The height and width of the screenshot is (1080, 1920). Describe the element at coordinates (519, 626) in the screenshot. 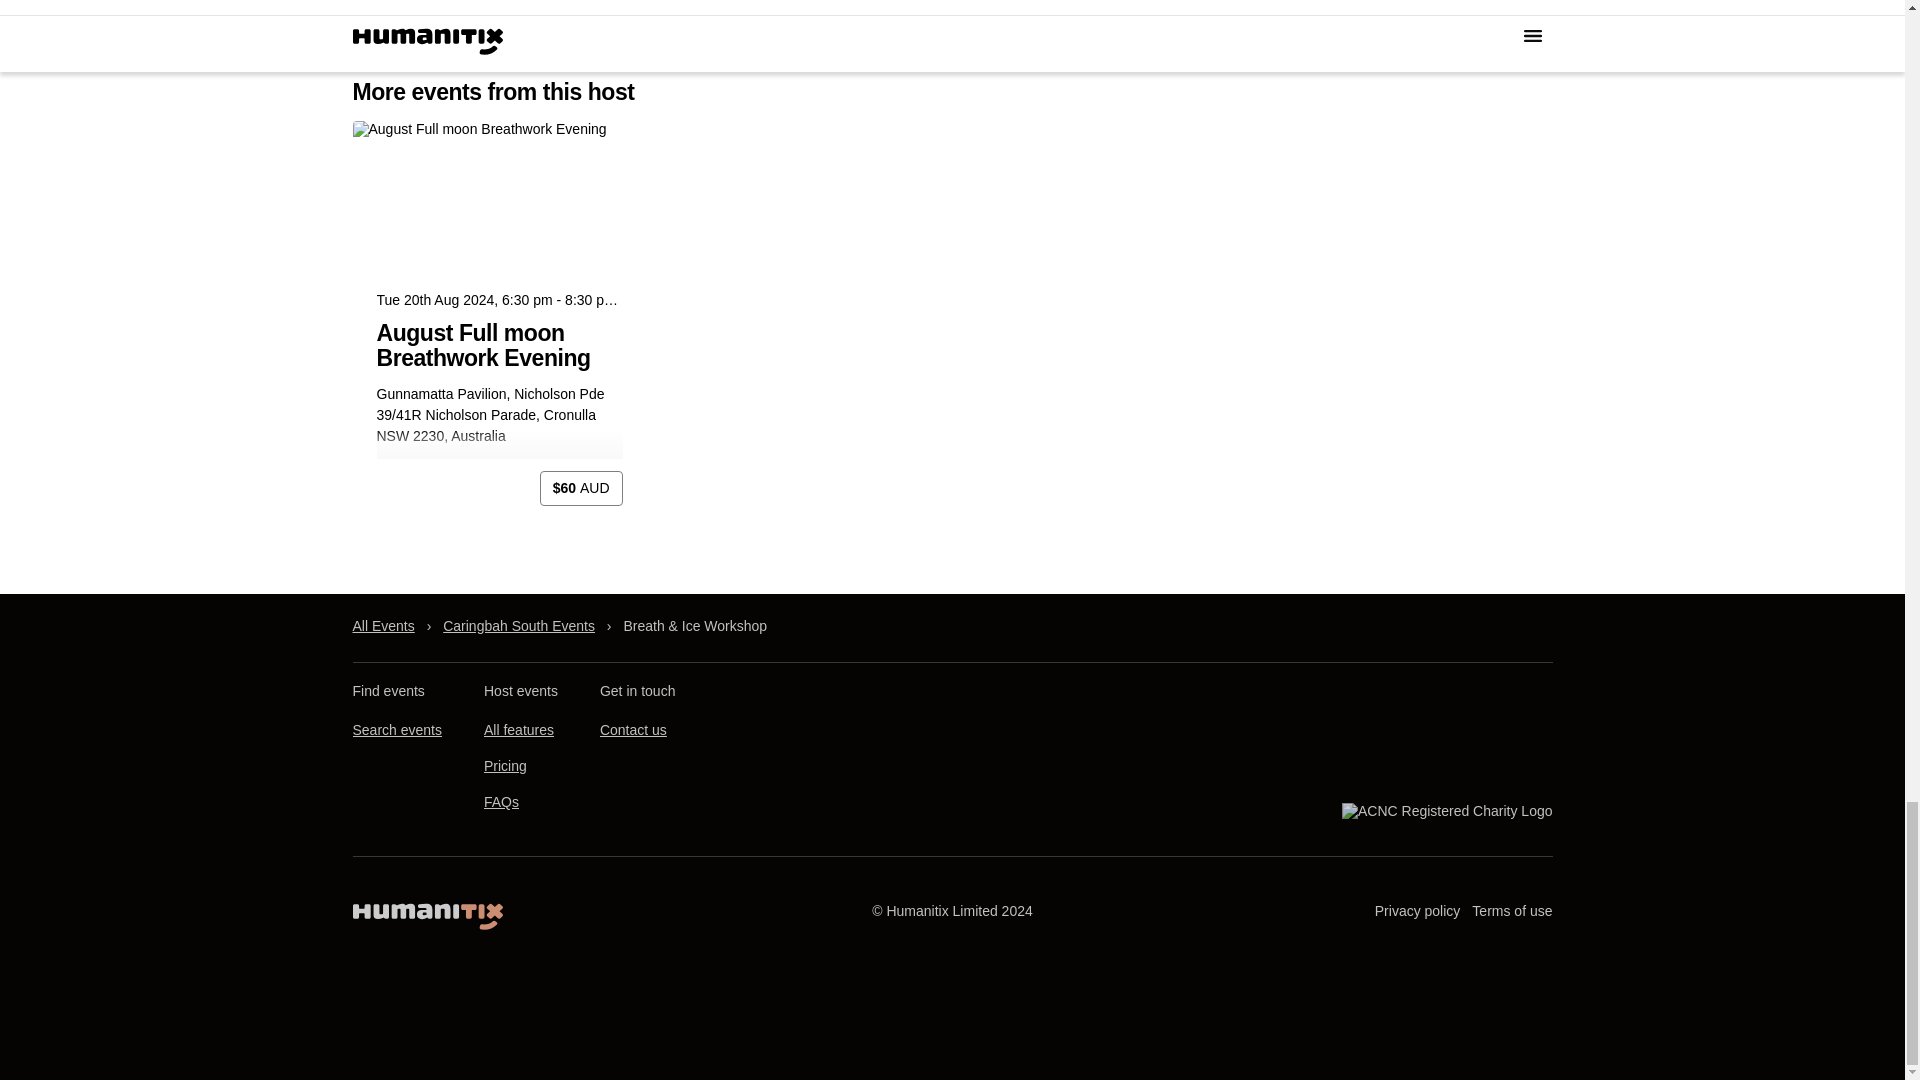

I see `Caringbah South Events` at that location.